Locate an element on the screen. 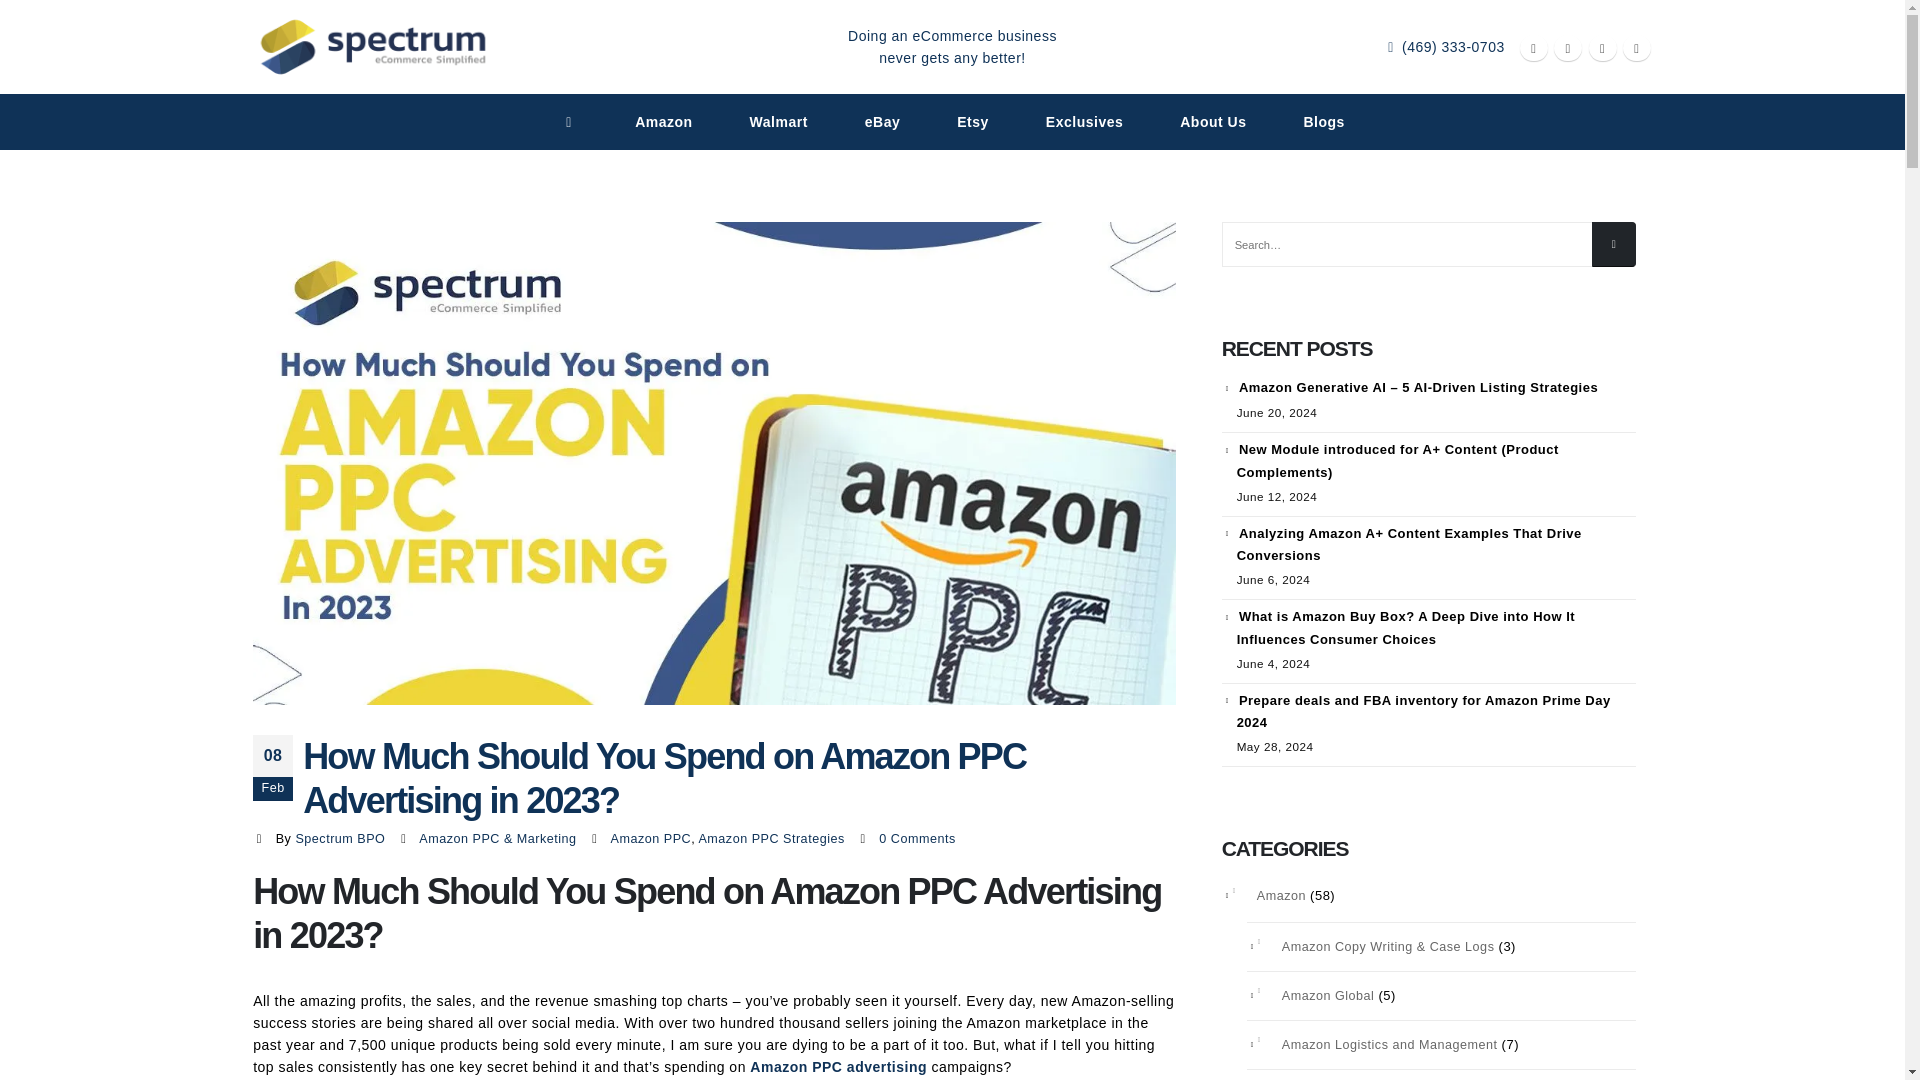 Image resolution: width=1920 pixels, height=1080 pixels. Posts by Spectrum BPO is located at coordinates (340, 838).